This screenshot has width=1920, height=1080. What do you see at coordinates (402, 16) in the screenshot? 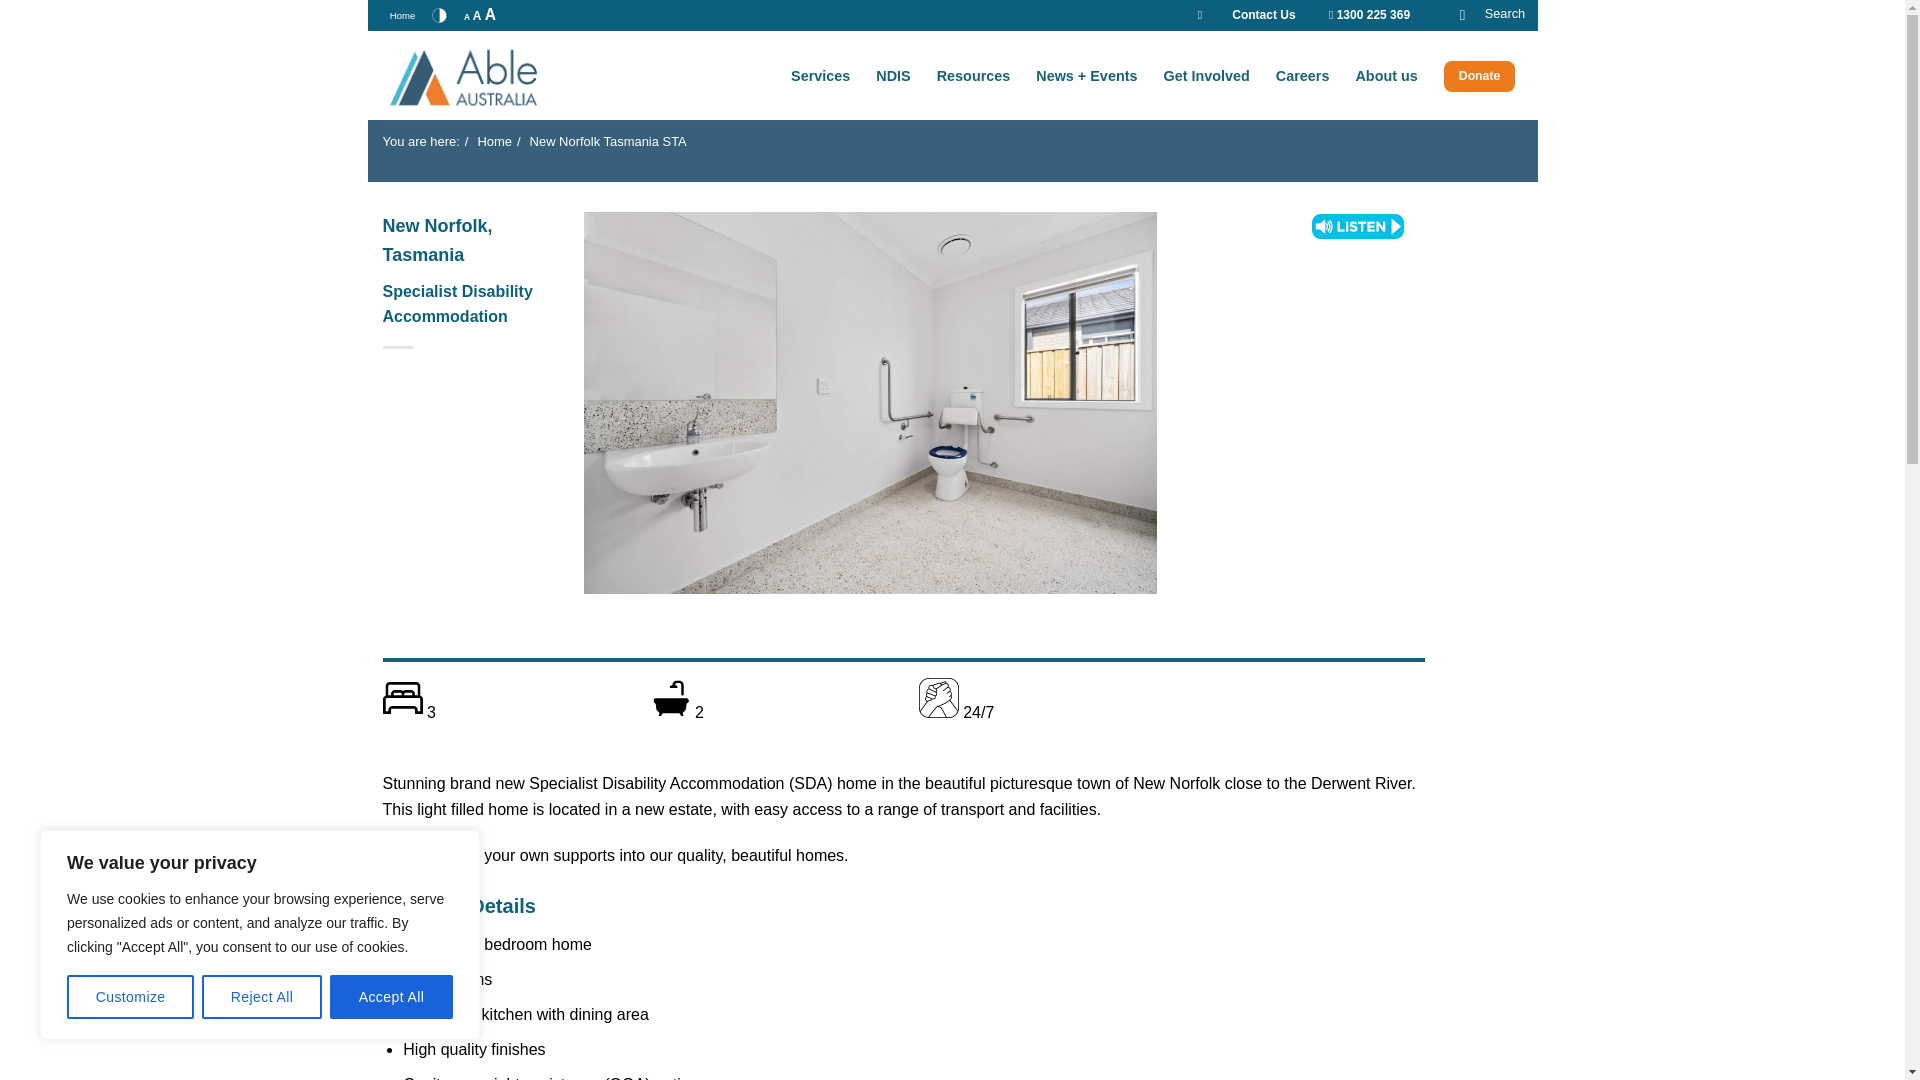
I see `Home` at bounding box center [402, 16].